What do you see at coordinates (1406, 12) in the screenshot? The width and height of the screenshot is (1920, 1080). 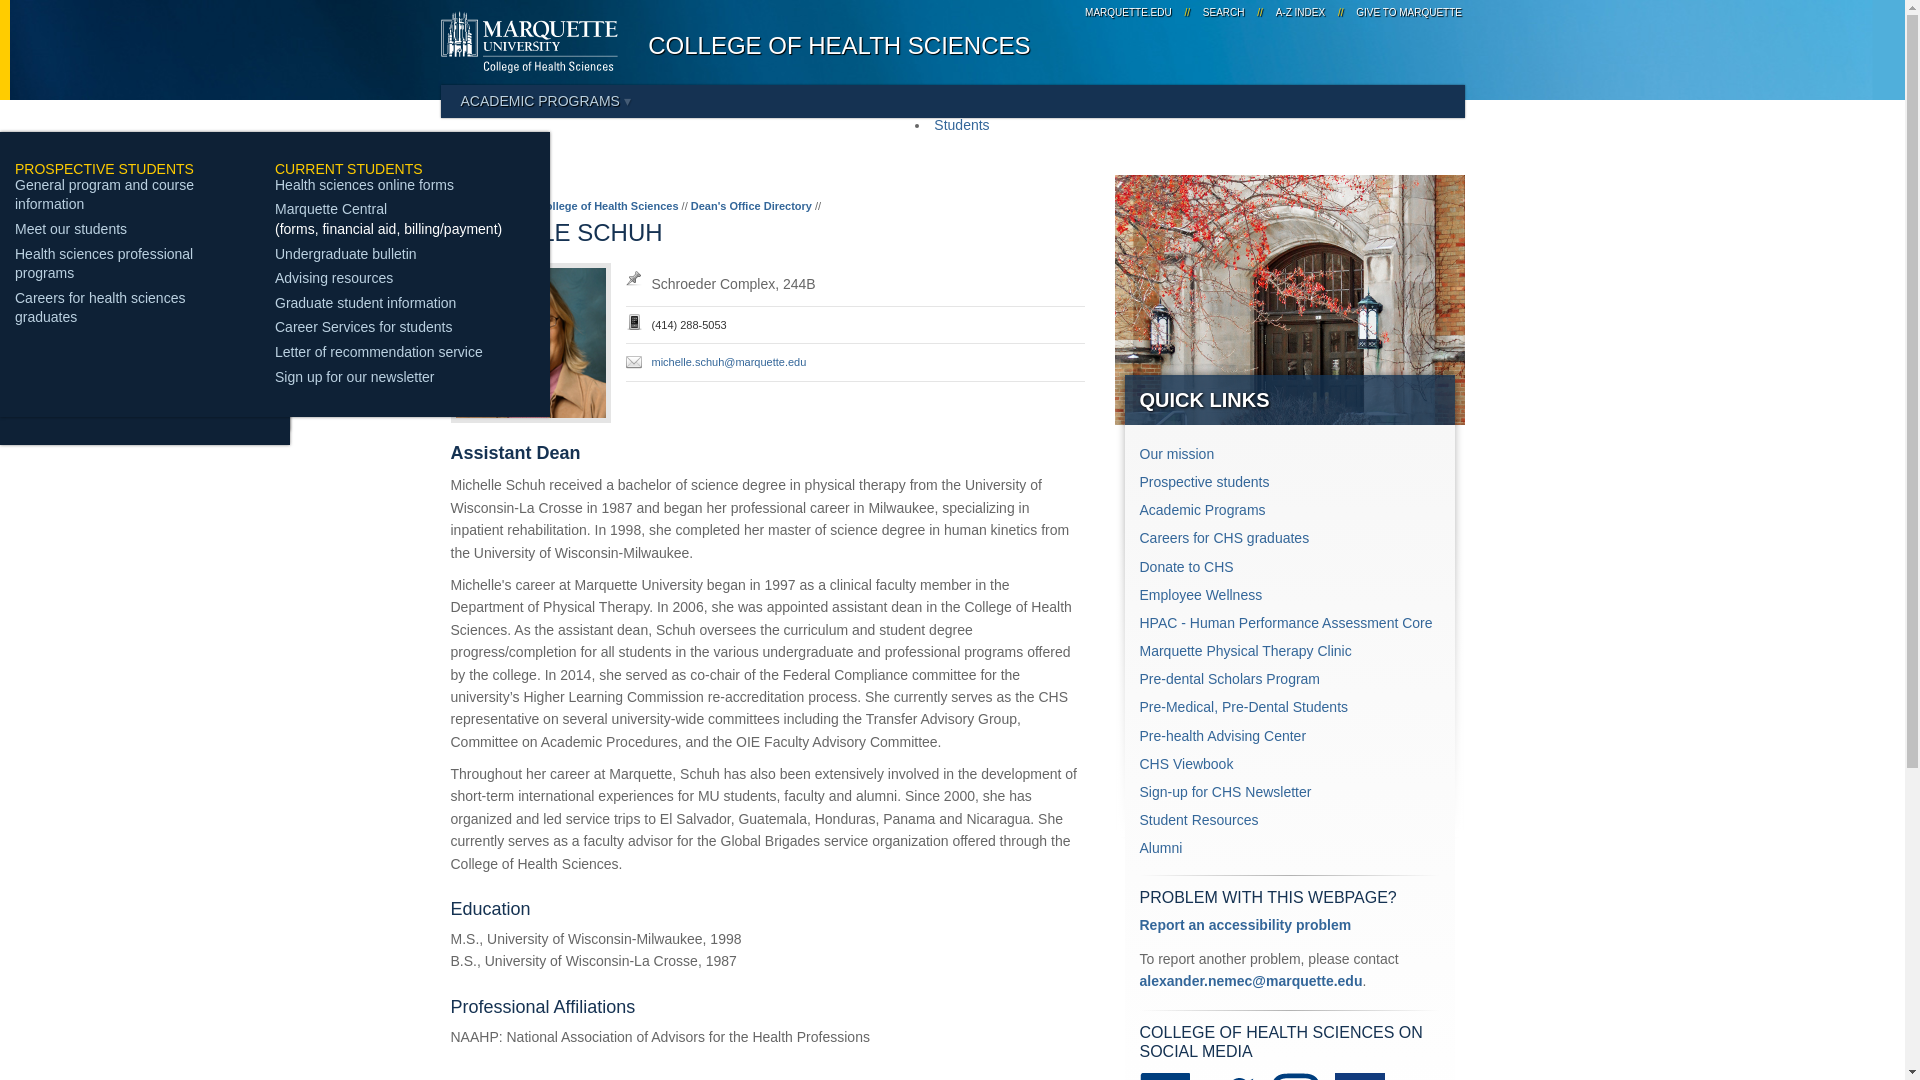 I see `GIVE TO MARQUETTE` at bounding box center [1406, 12].